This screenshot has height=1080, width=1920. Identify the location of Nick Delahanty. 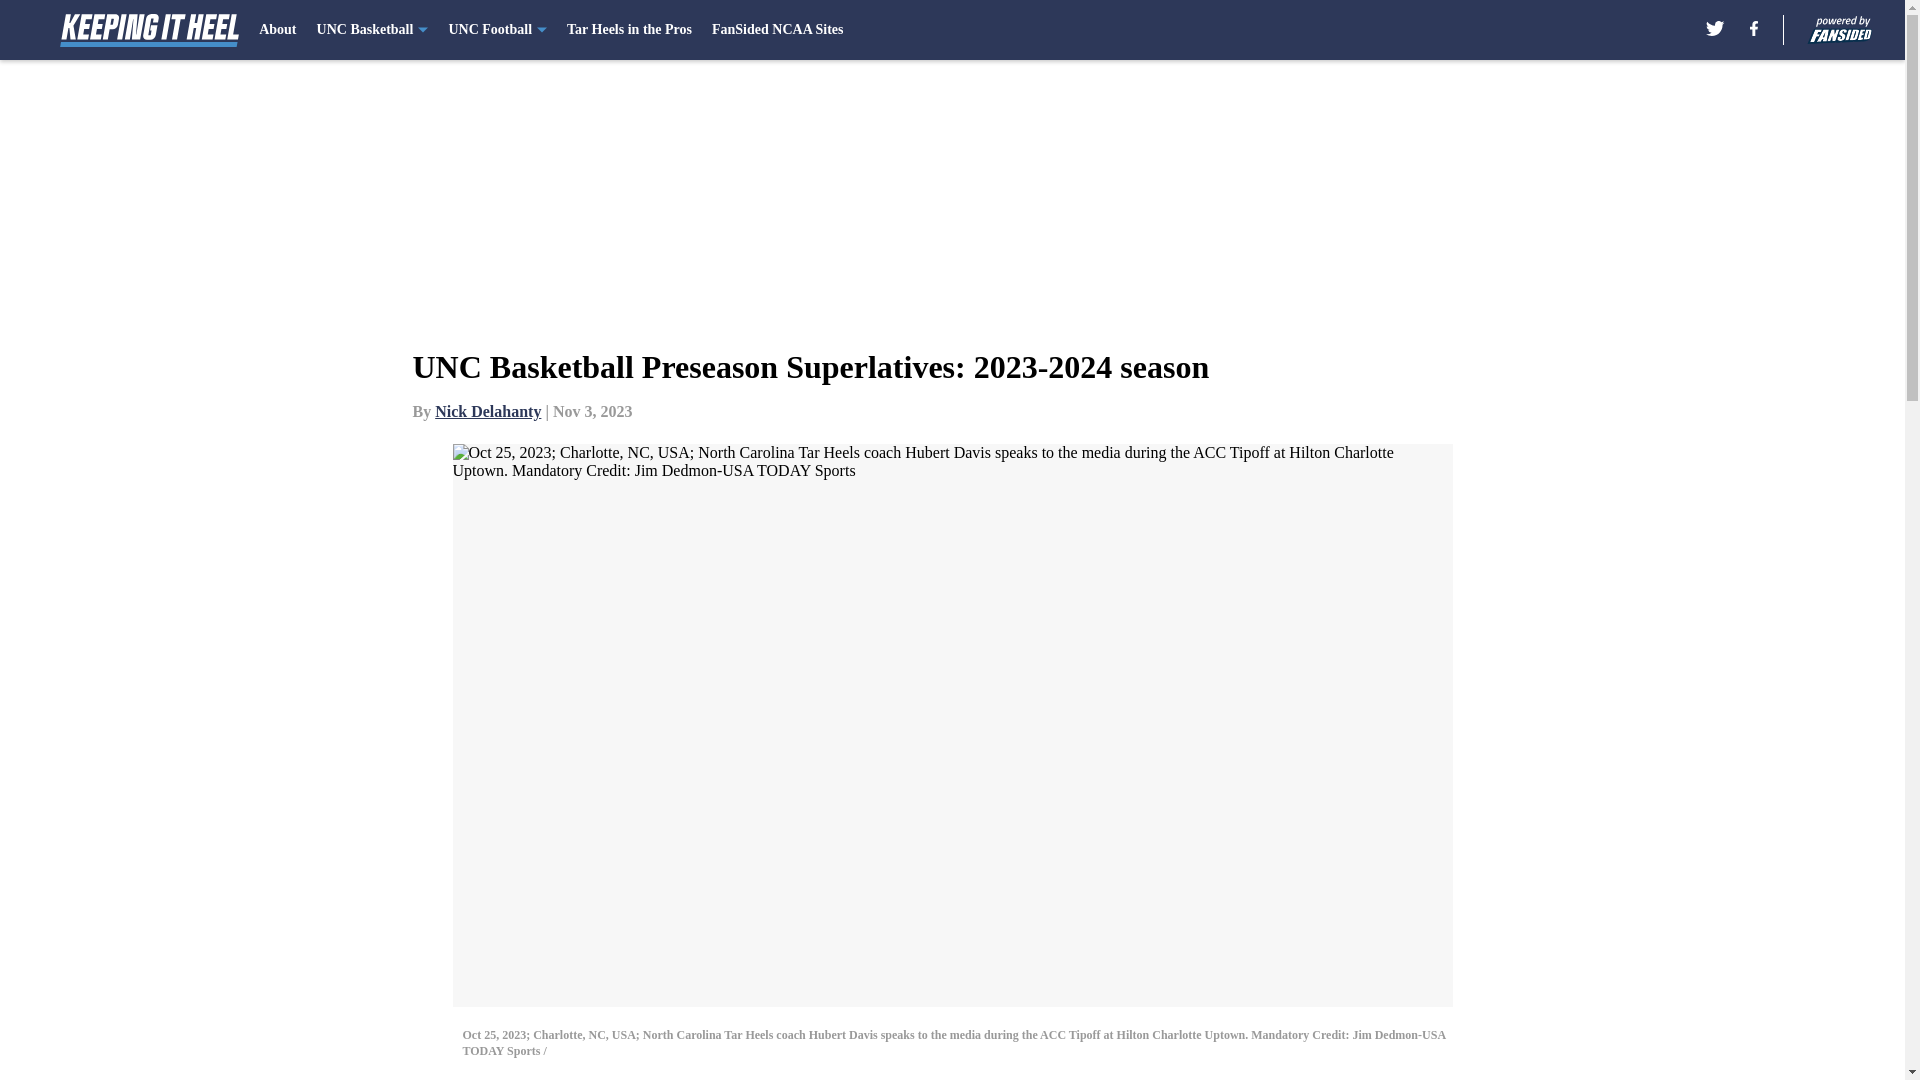
(488, 411).